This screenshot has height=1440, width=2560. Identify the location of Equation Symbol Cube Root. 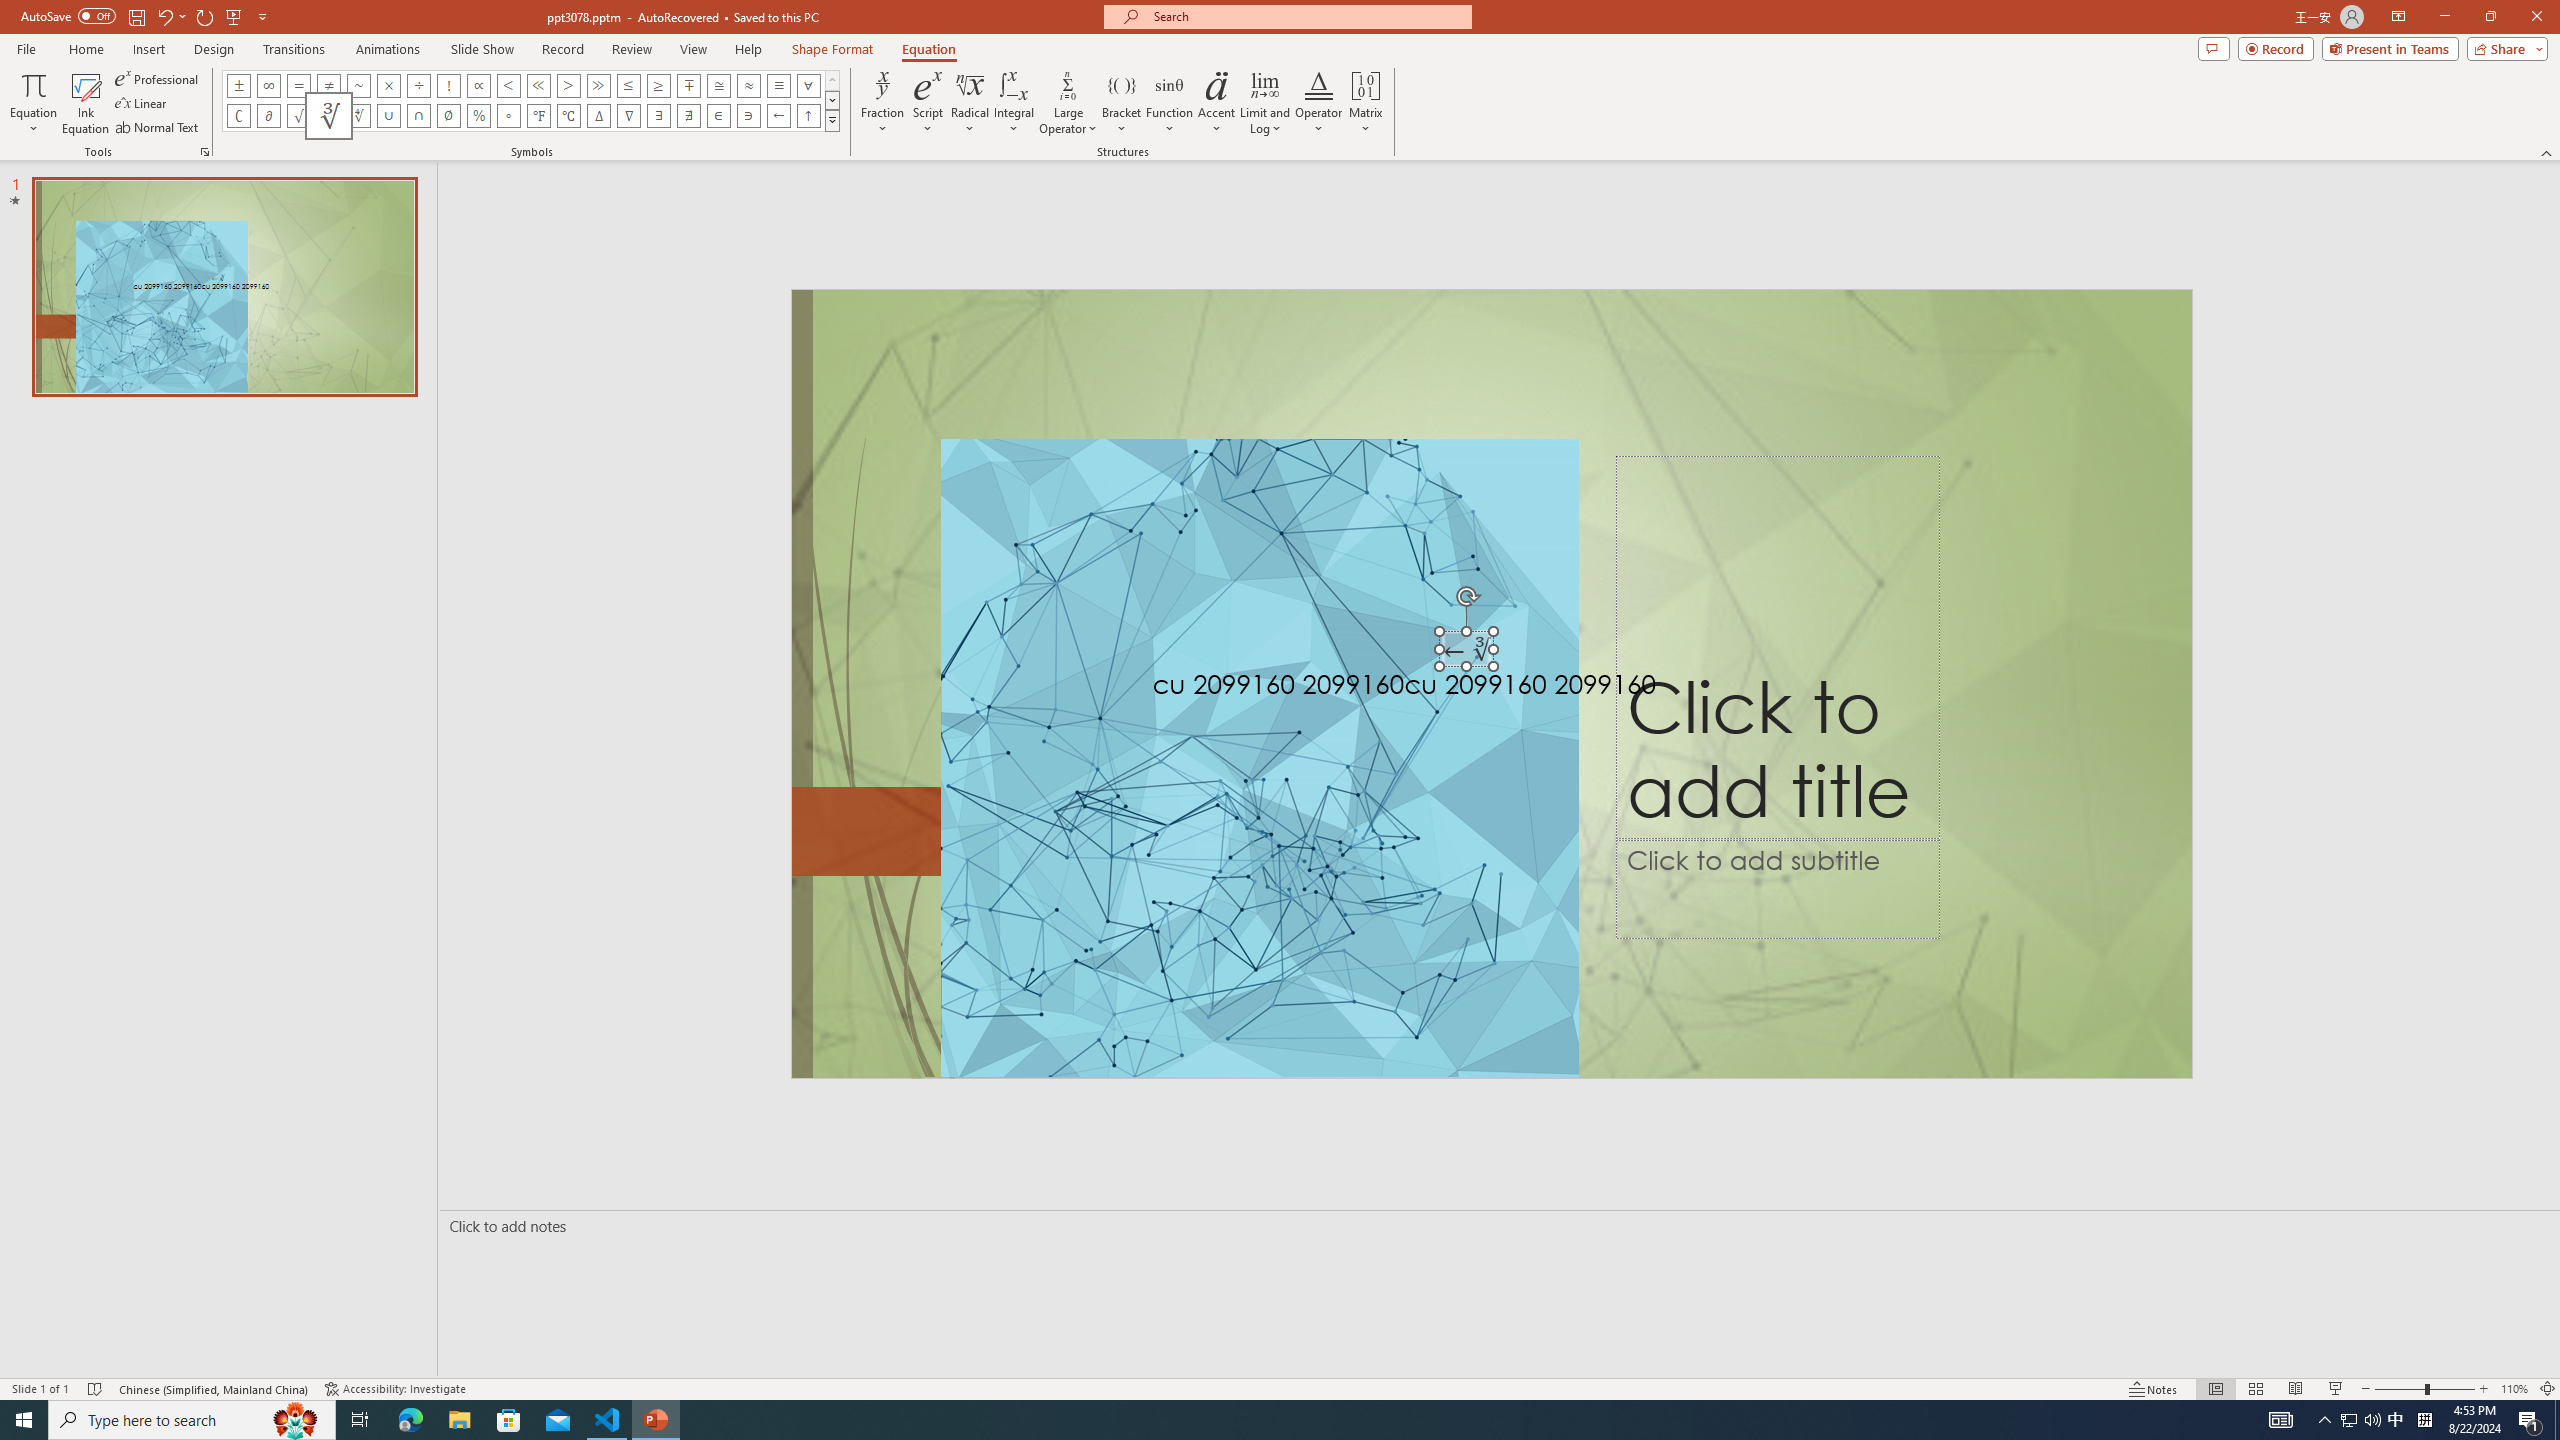
(328, 116).